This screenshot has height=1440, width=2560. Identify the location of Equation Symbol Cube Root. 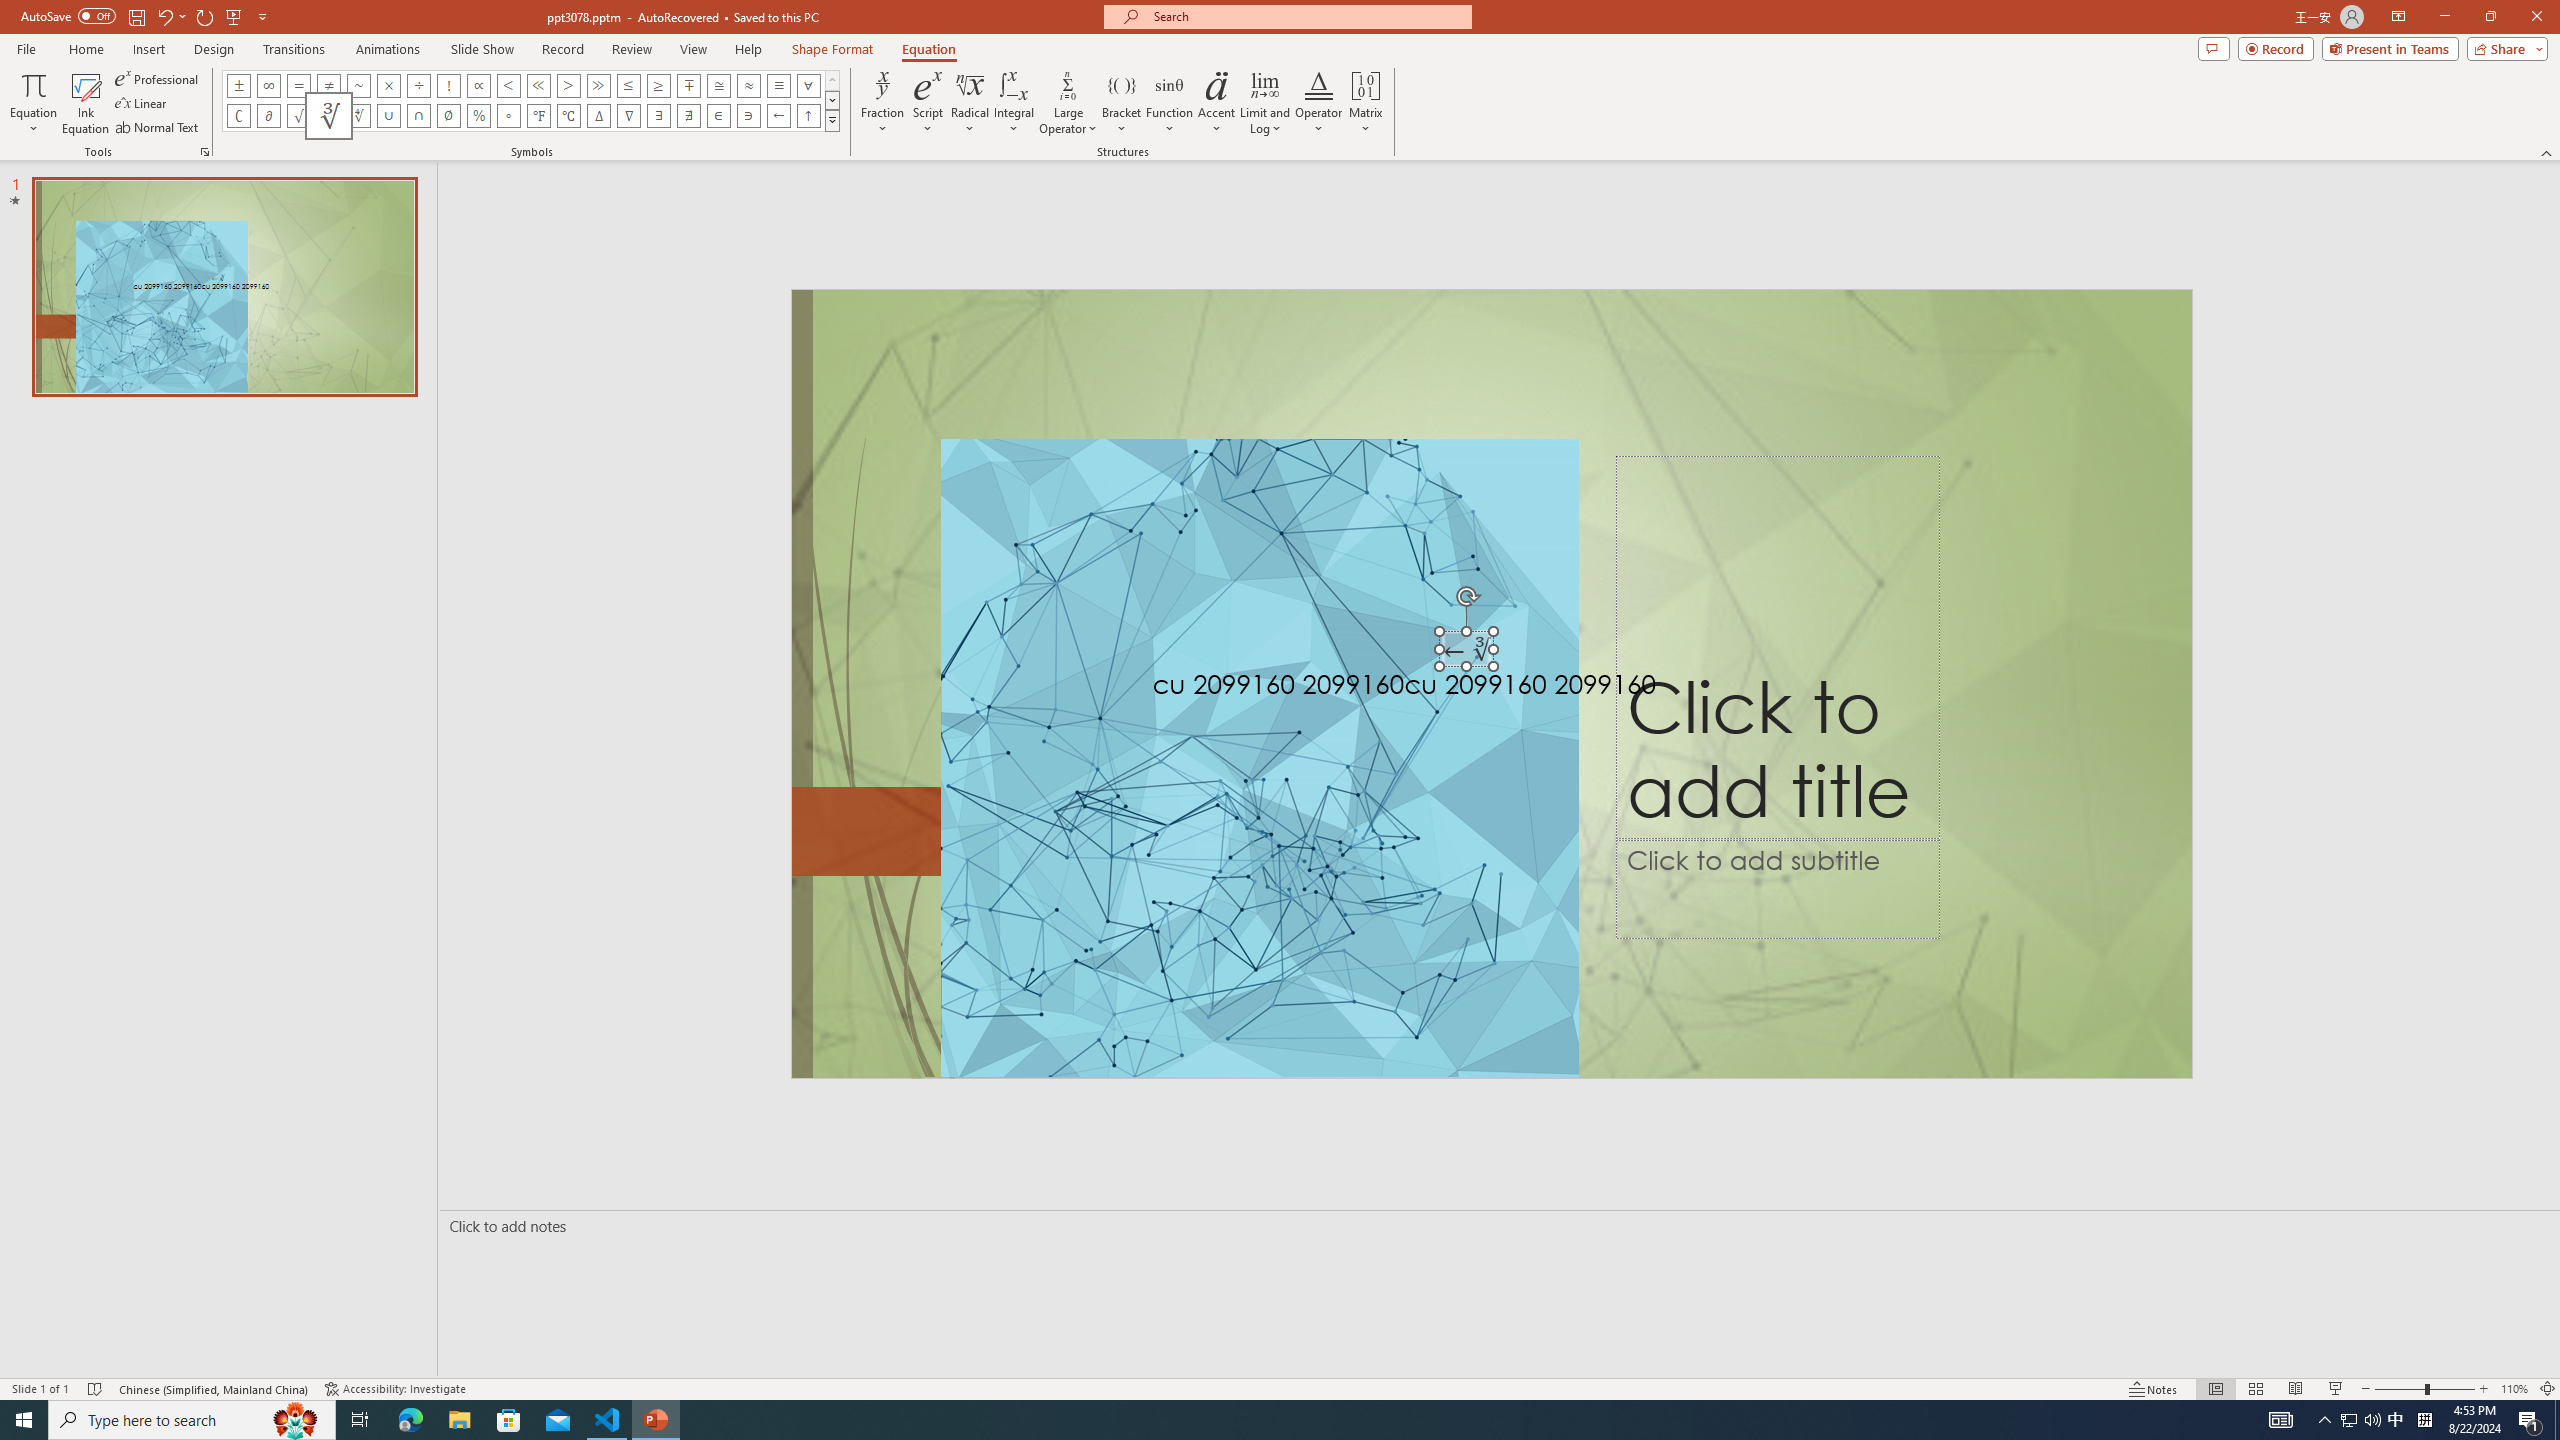
(328, 116).